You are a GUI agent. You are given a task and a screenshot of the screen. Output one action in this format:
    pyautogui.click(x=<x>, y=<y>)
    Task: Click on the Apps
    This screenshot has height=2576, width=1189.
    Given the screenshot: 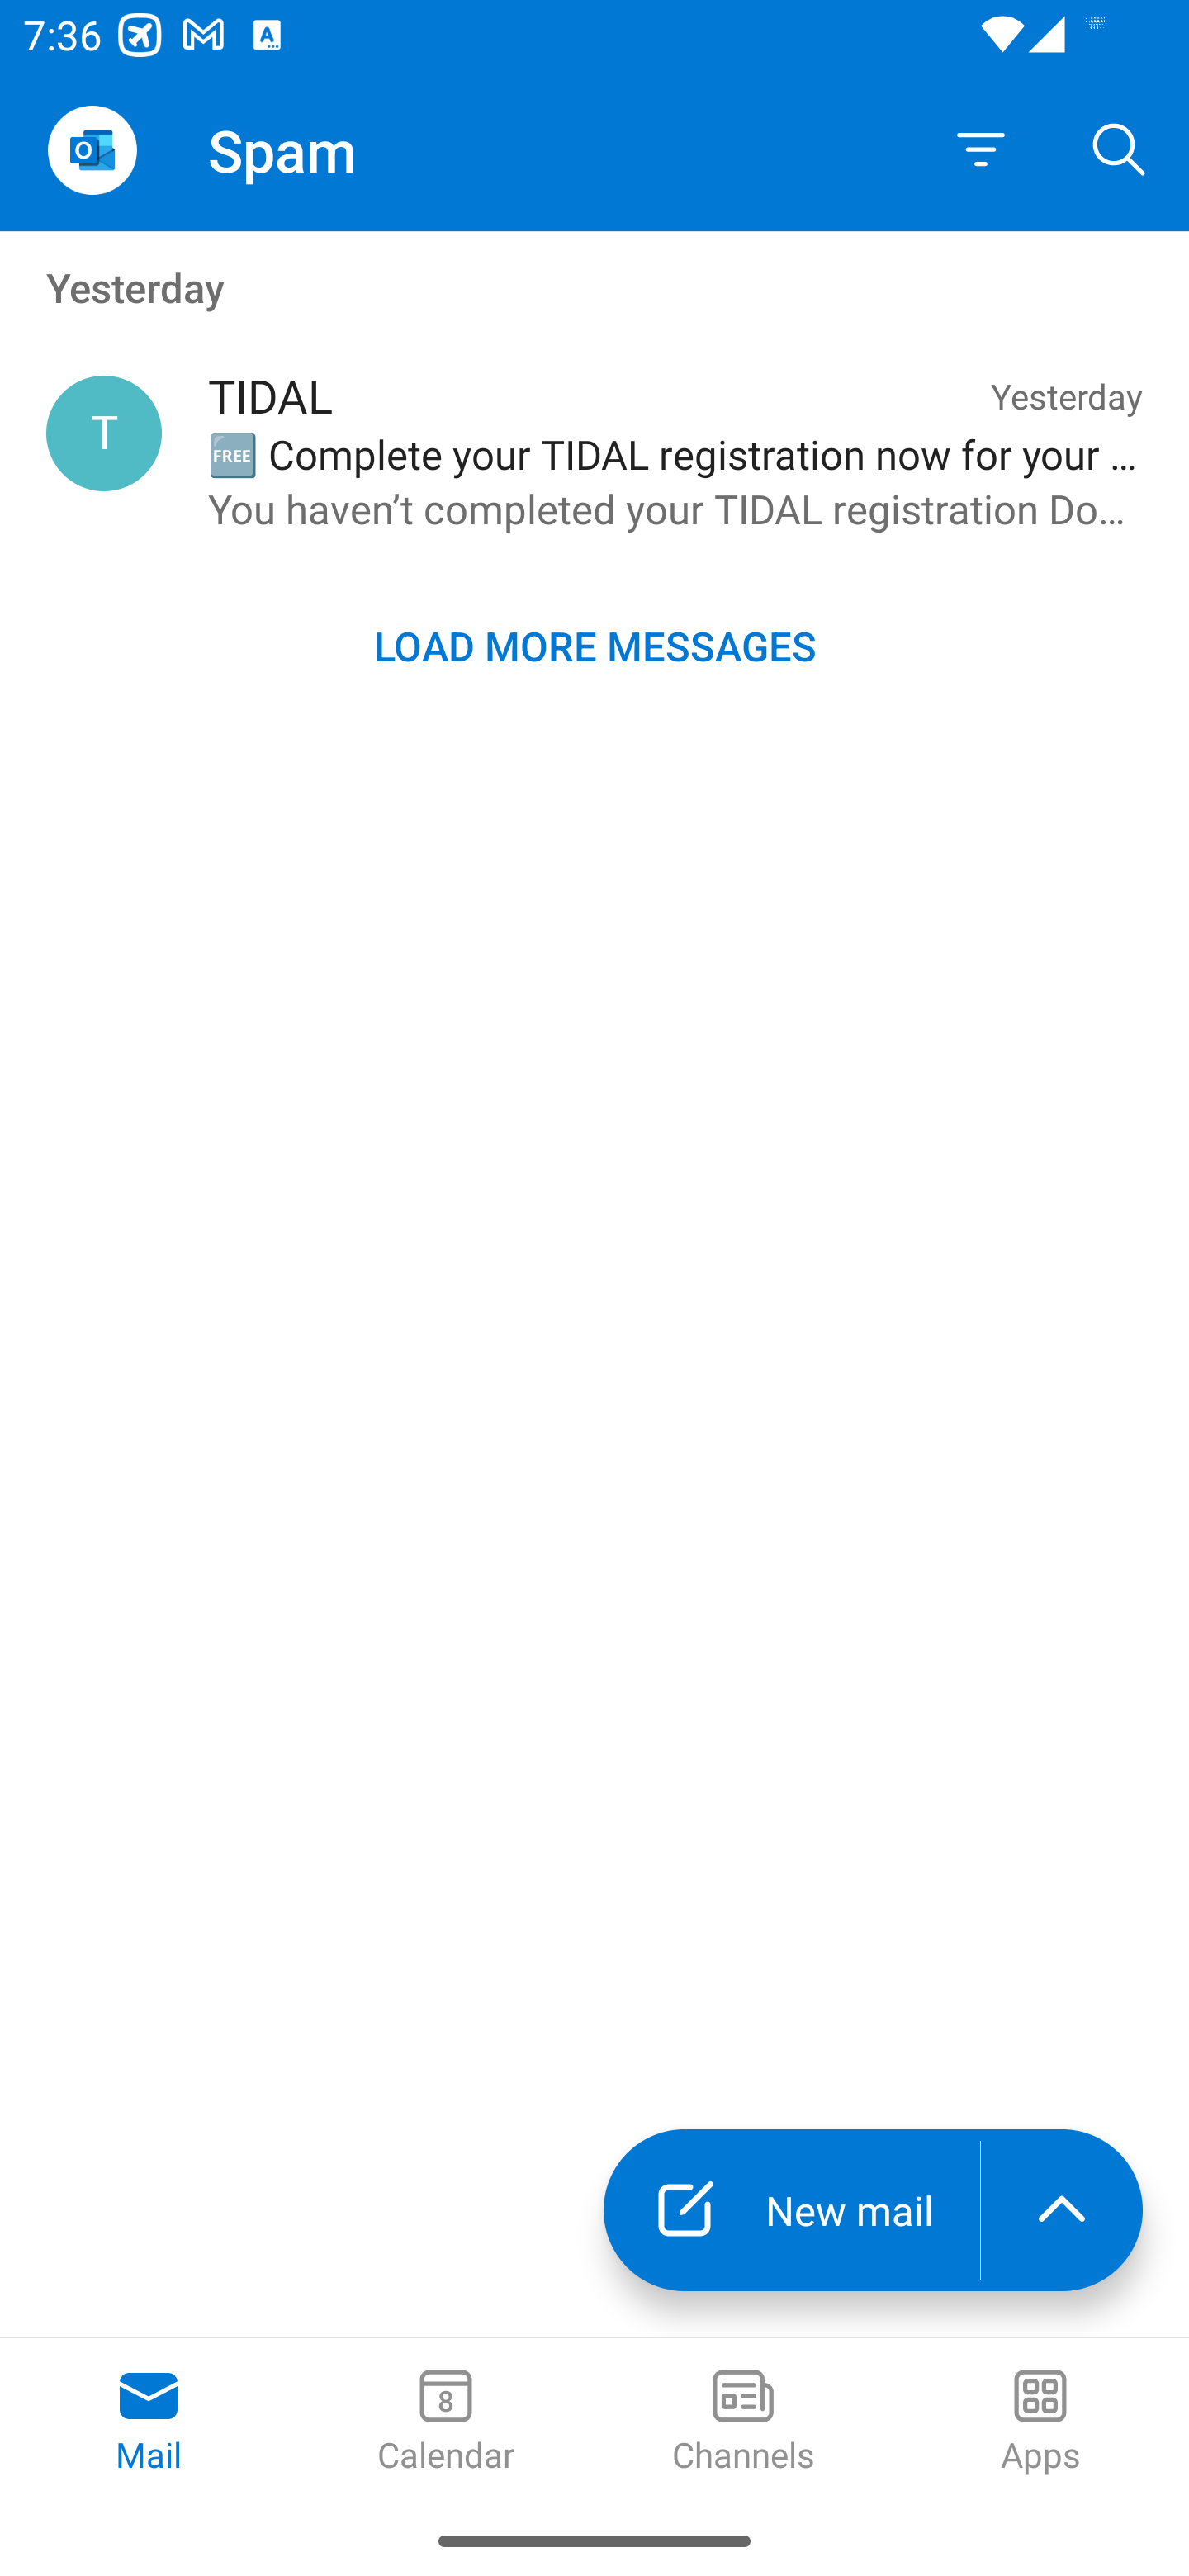 What is the action you would take?
    pyautogui.click(x=1040, y=2422)
    